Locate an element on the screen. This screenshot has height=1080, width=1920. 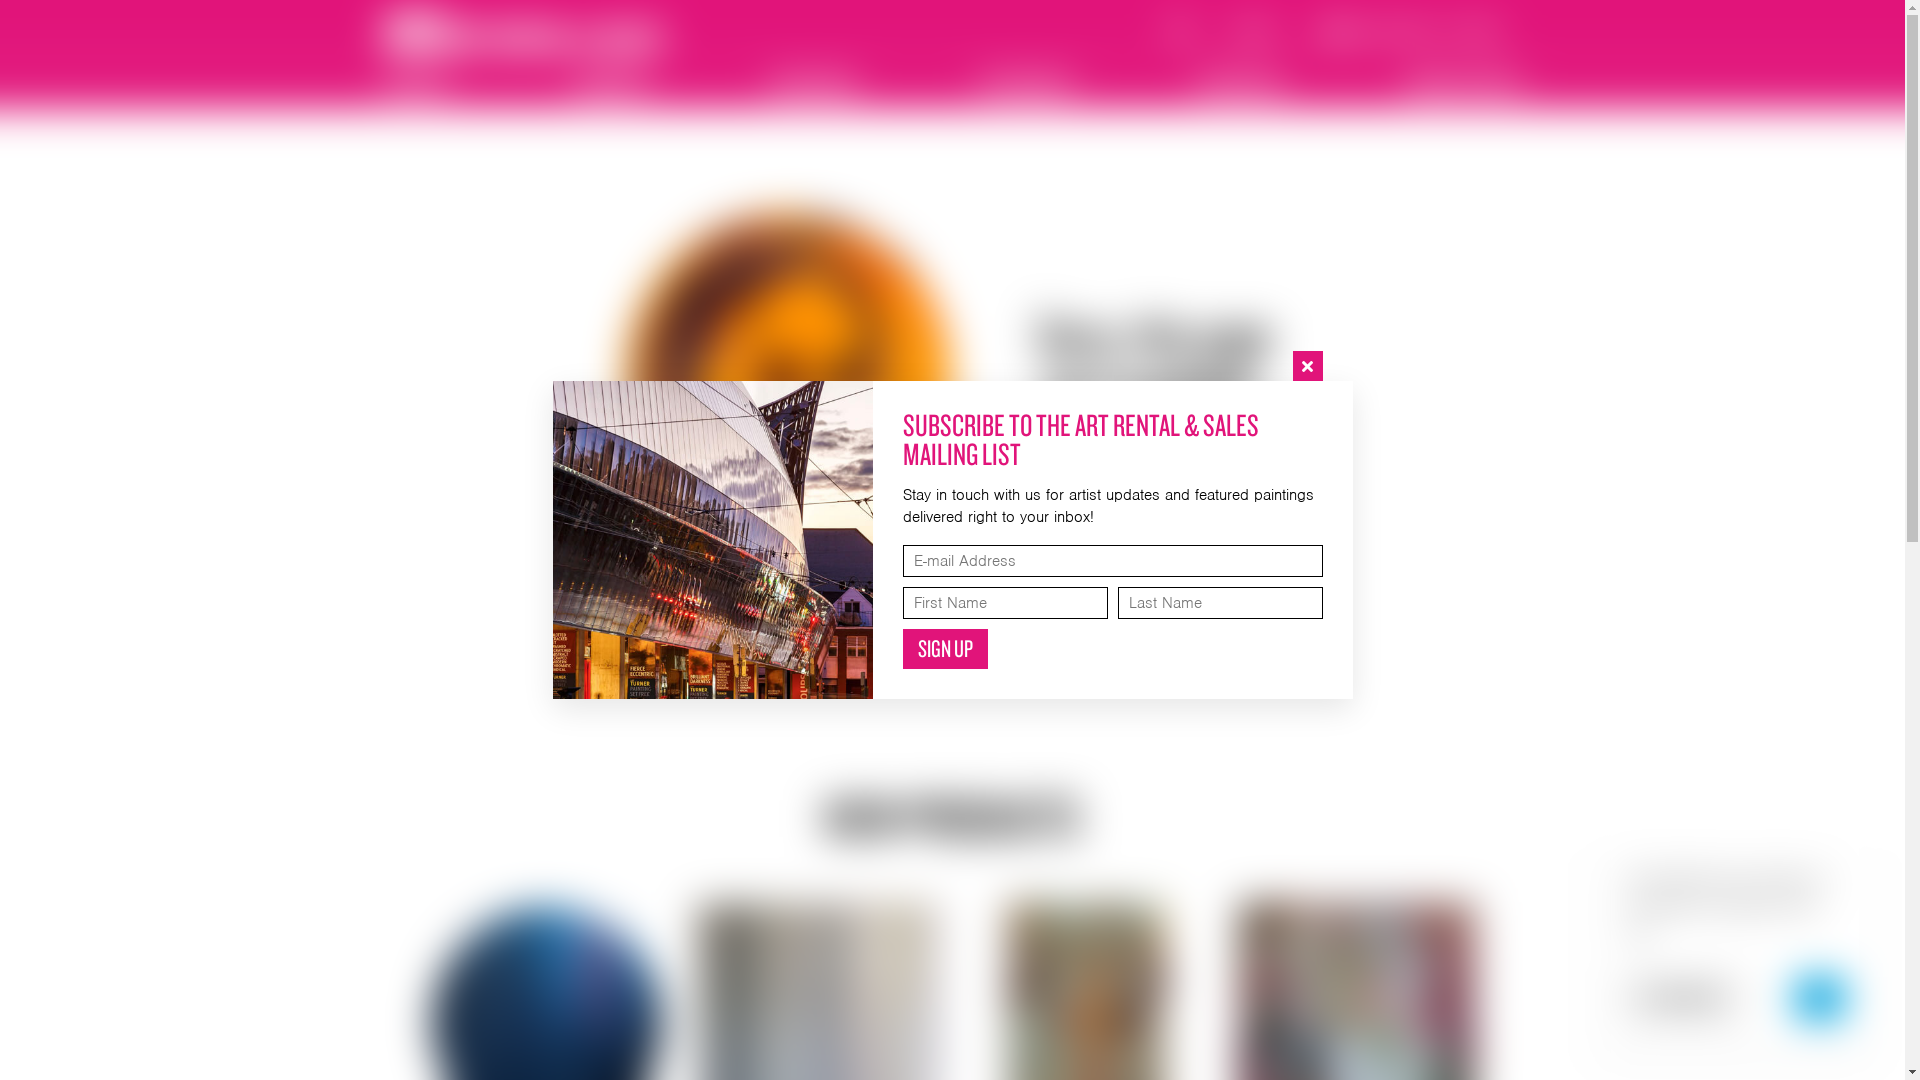
SELECTIONS (
0 ITEMS
) is located at coordinates (1413, 32).